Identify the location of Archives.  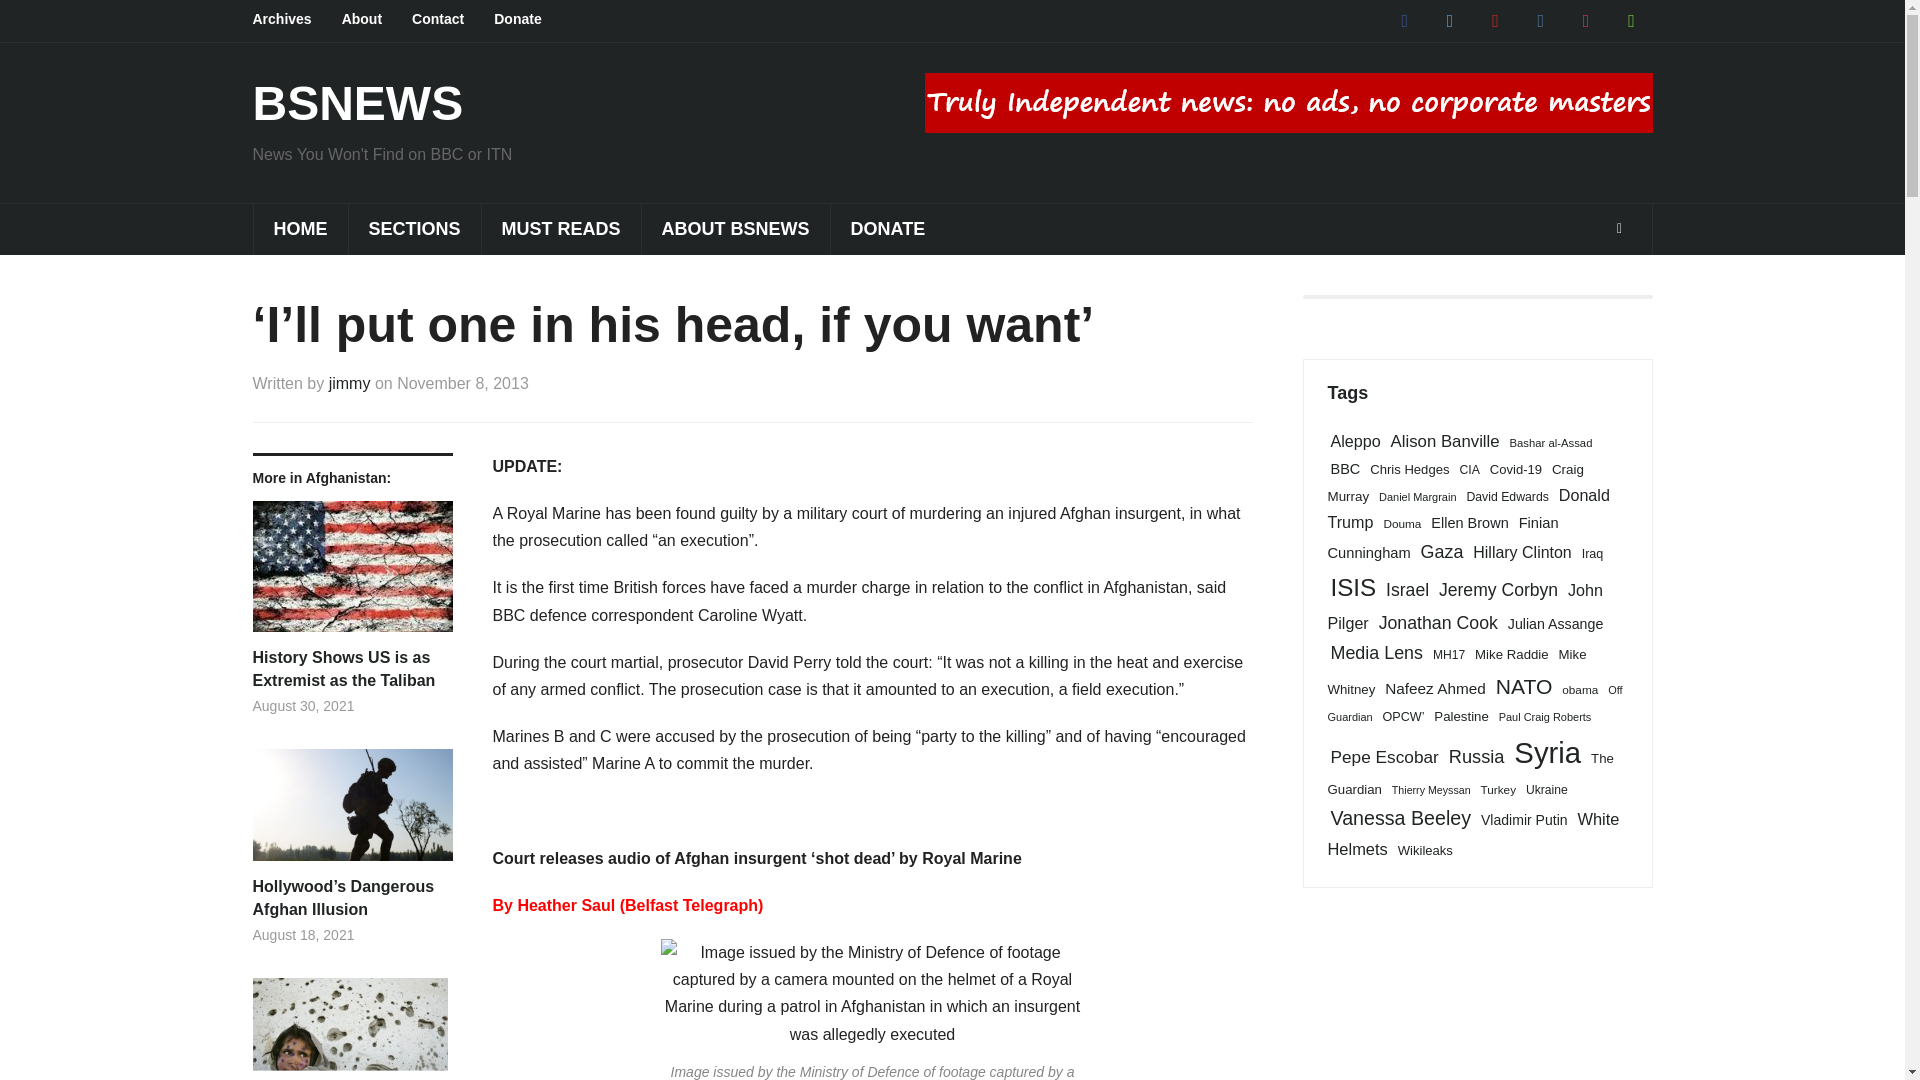
(296, 20).